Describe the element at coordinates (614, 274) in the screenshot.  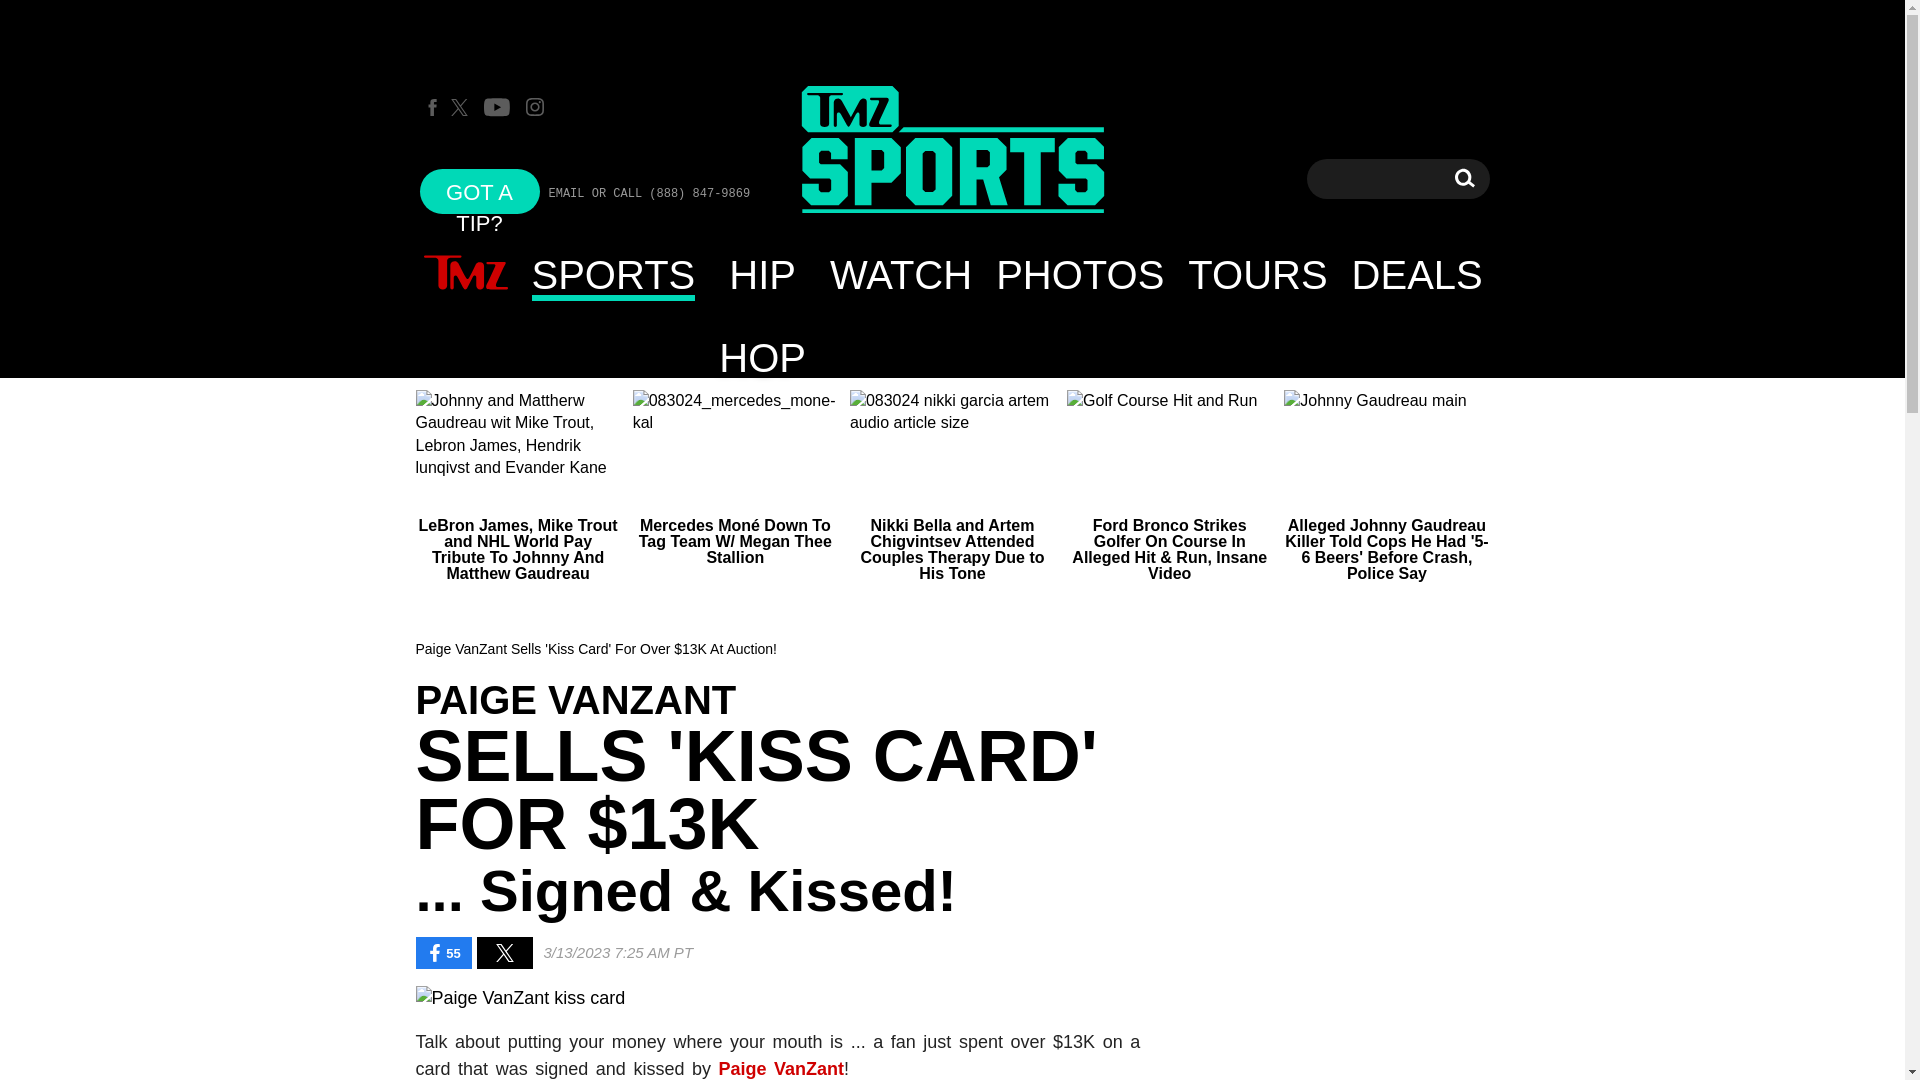
I see `SPORTS` at that location.